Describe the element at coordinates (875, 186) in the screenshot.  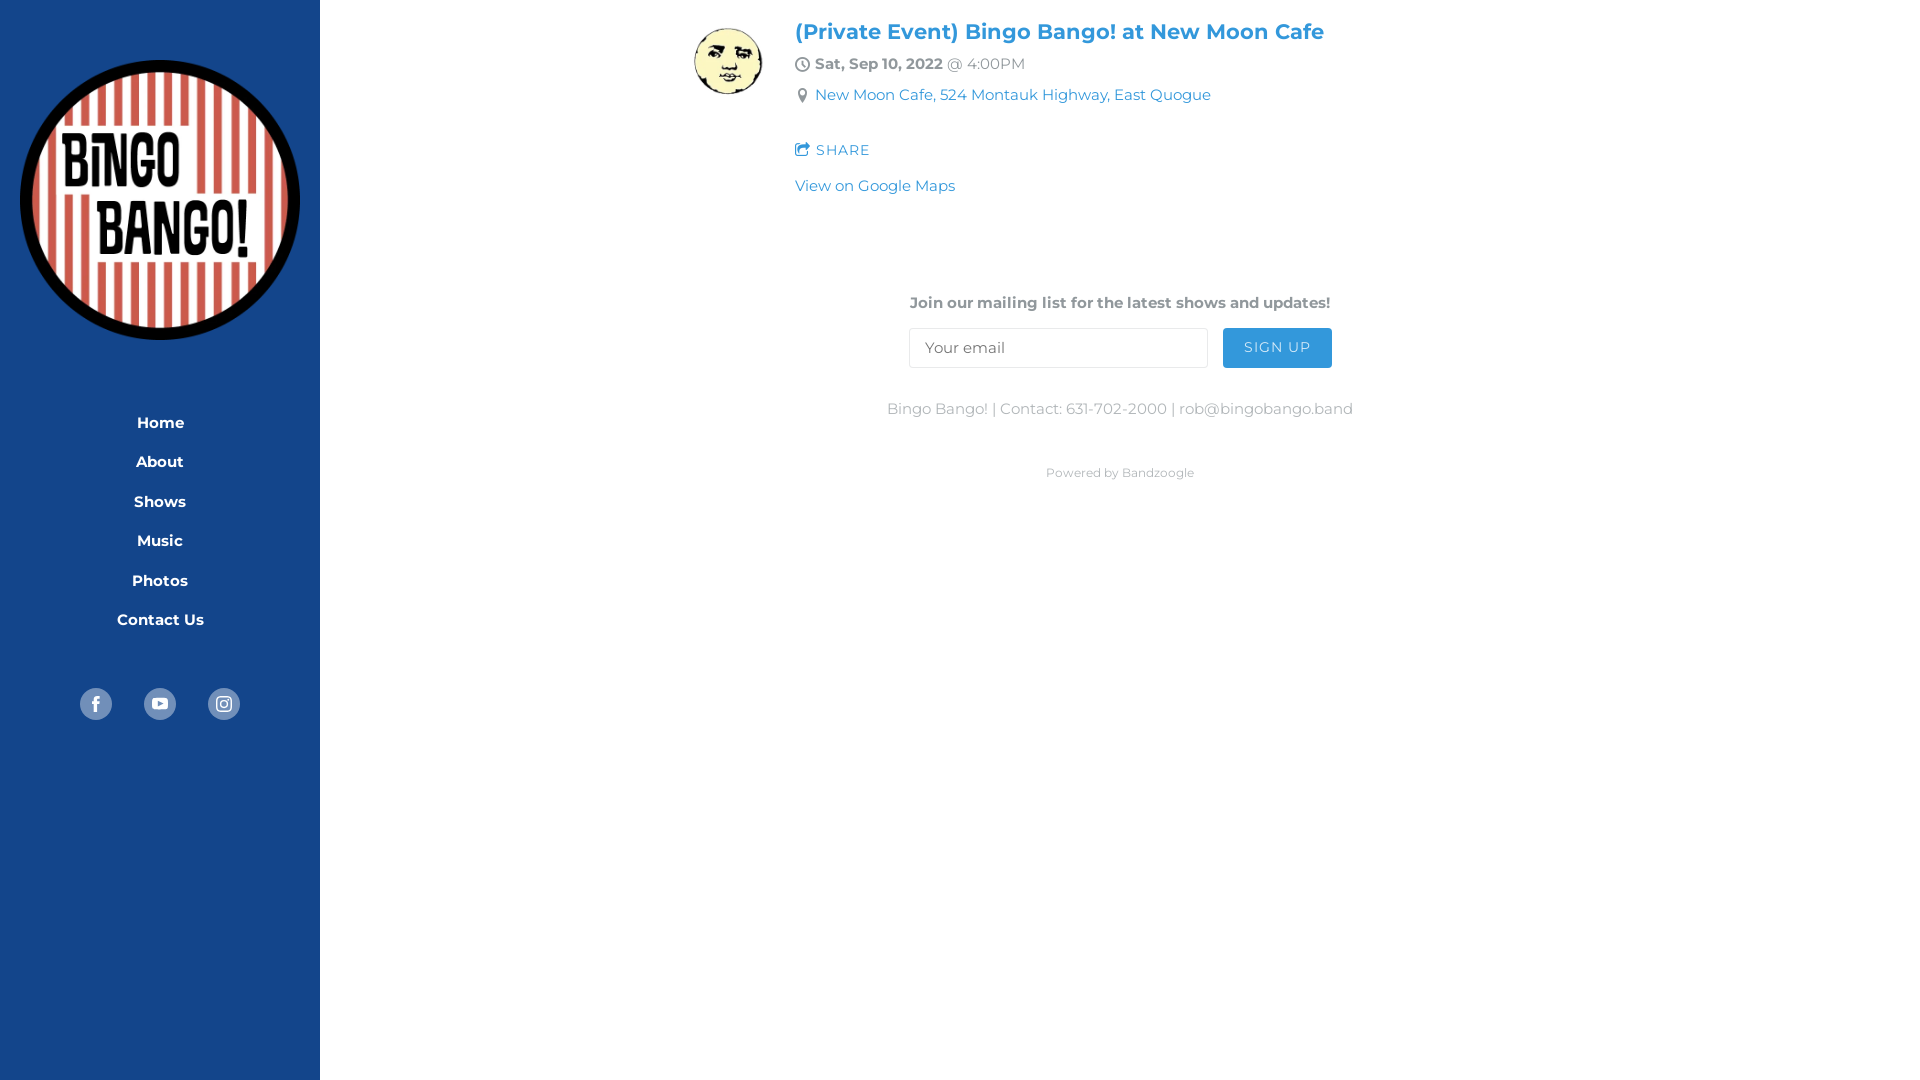
I see `View on Google Maps` at that location.